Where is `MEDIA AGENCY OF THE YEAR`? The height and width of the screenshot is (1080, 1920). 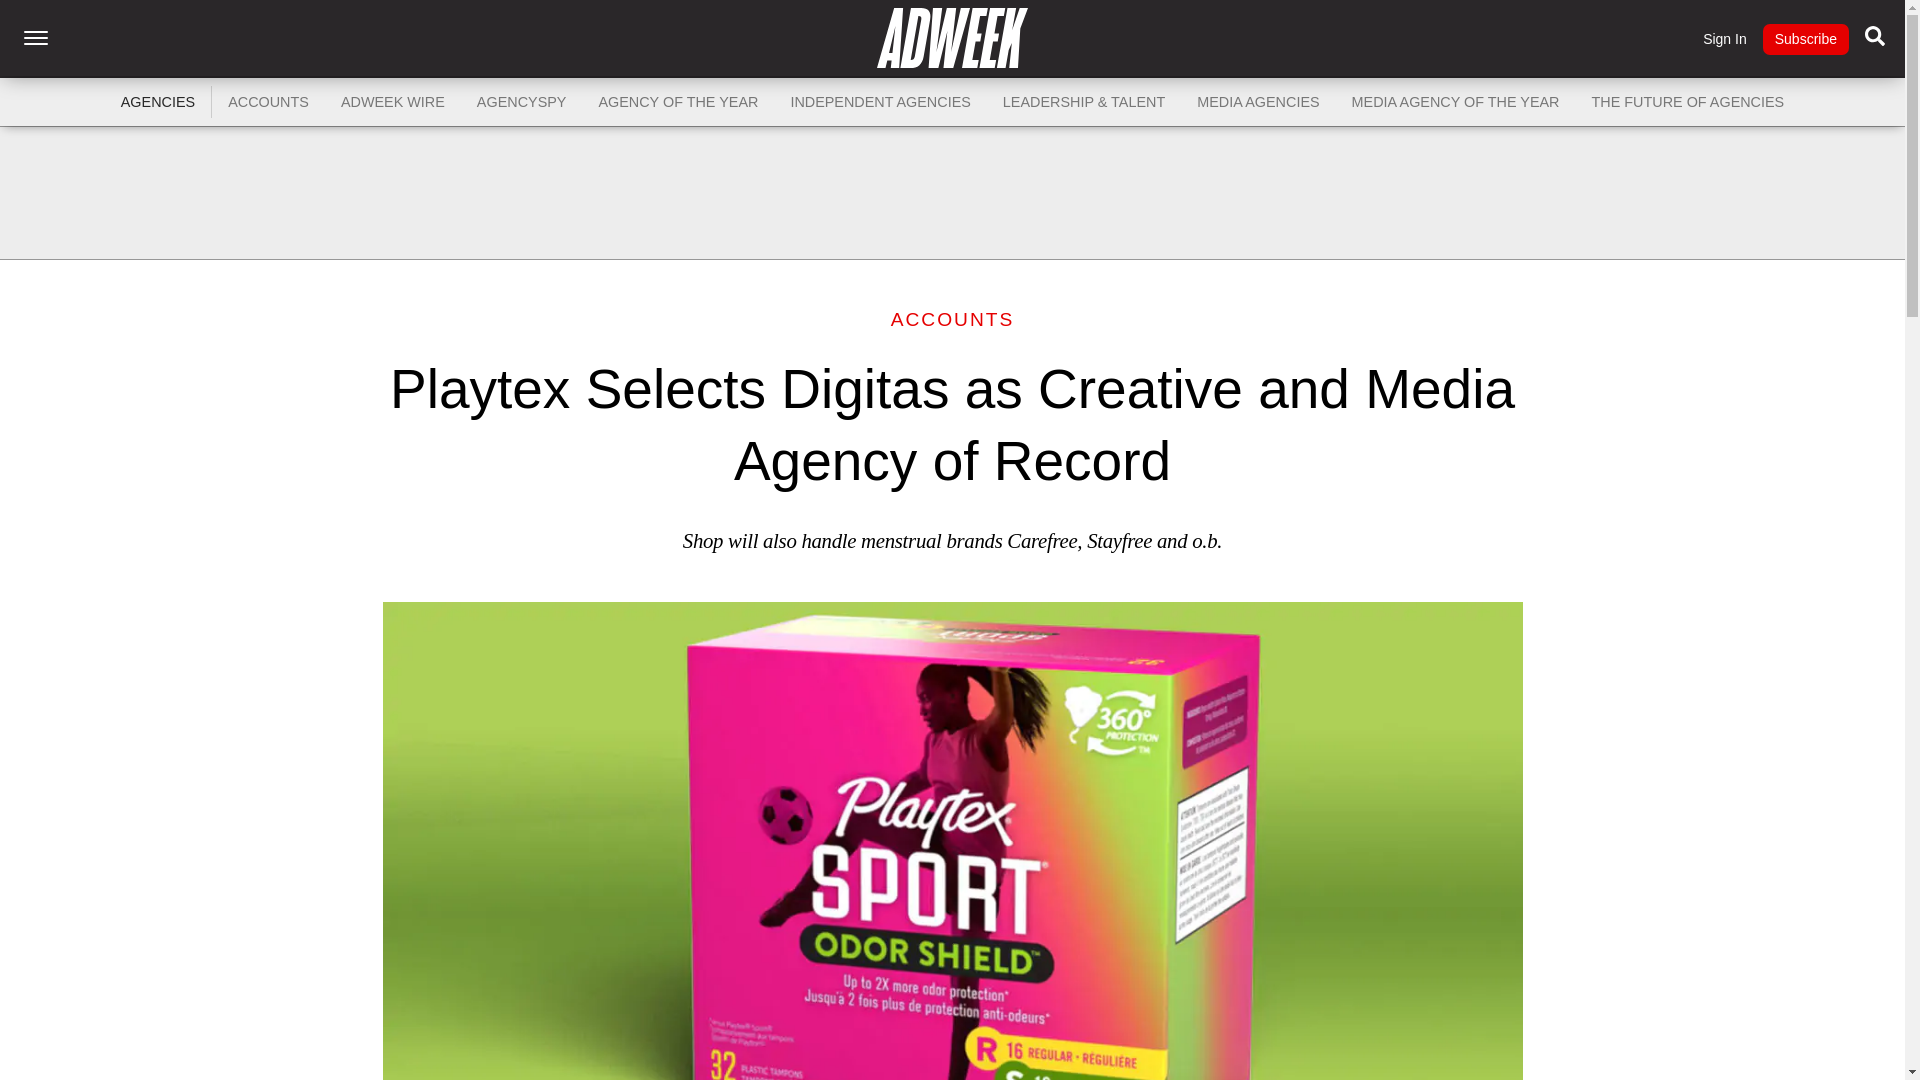
MEDIA AGENCY OF THE YEAR is located at coordinates (1456, 102).